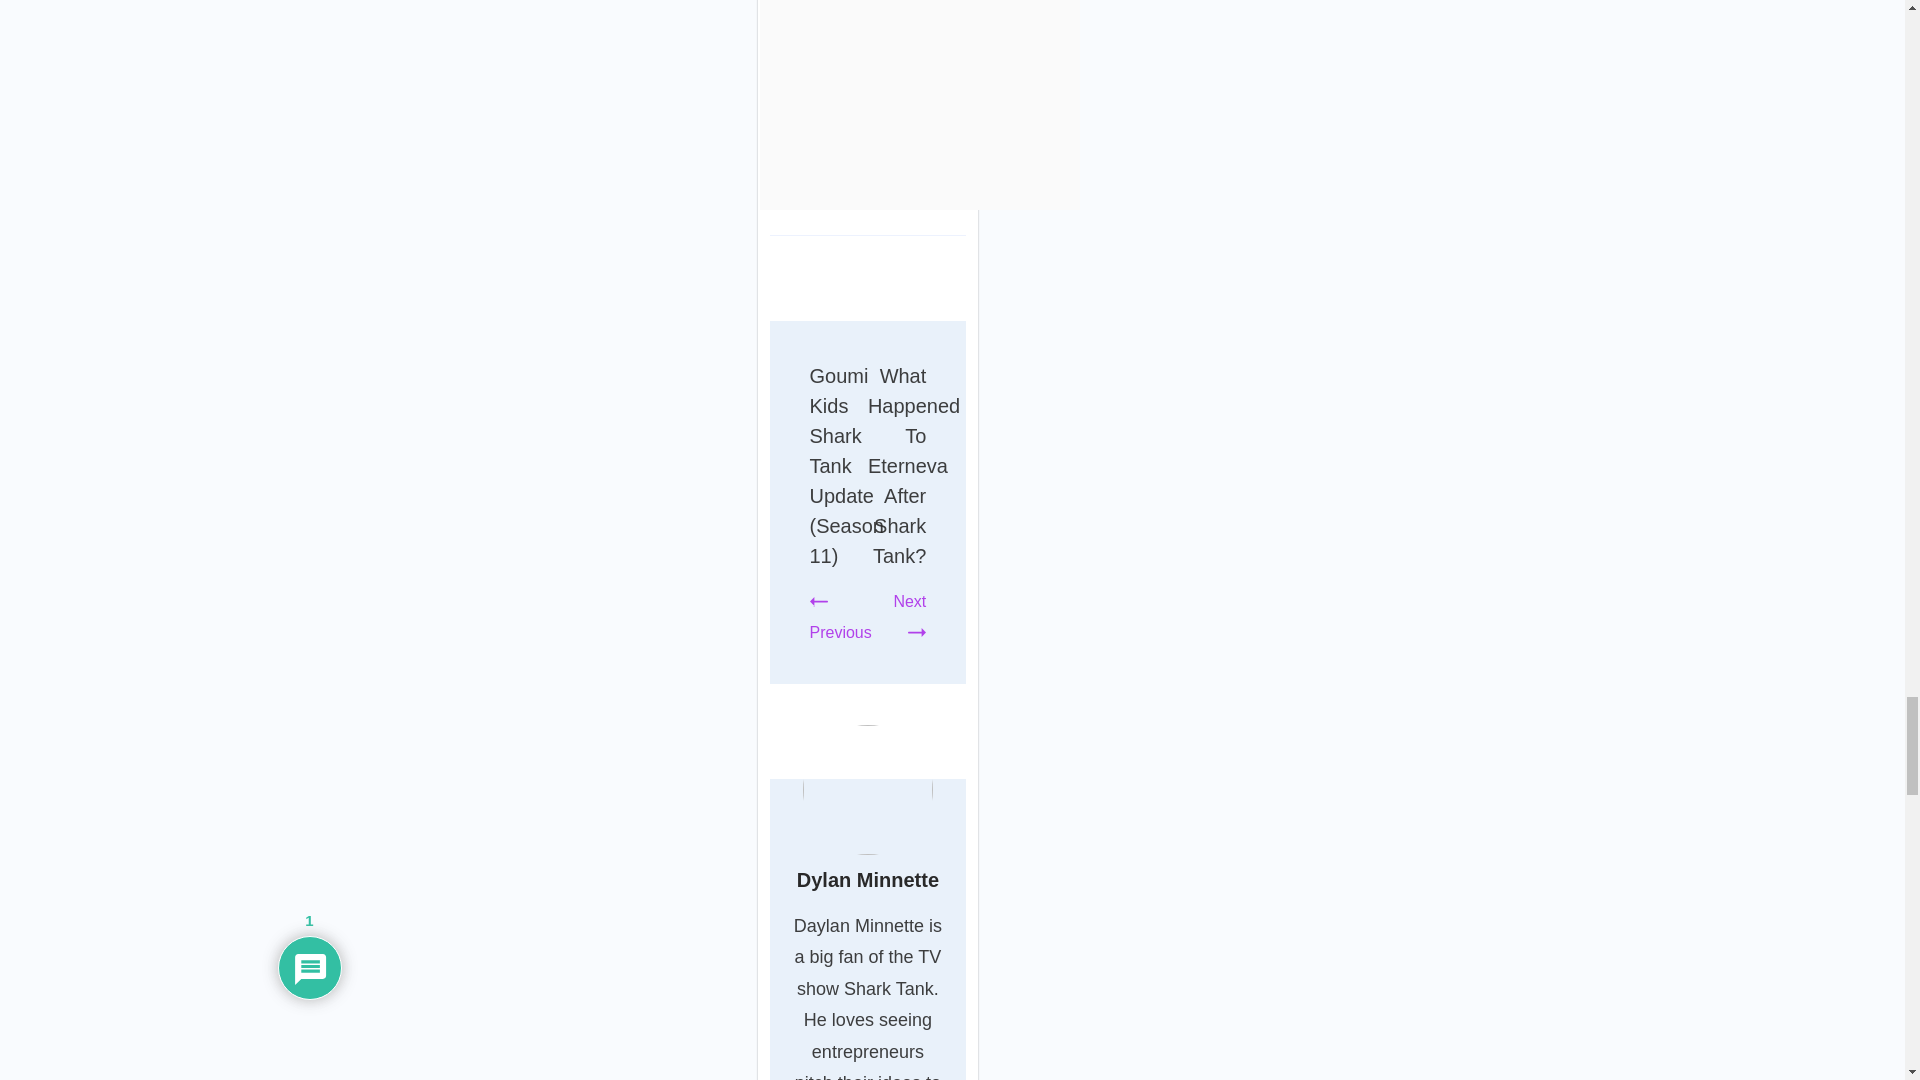 The image size is (1920, 1080). What do you see at coordinates (840, 616) in the screenshot?
I see `Previous` at bounding box center [840, 616].